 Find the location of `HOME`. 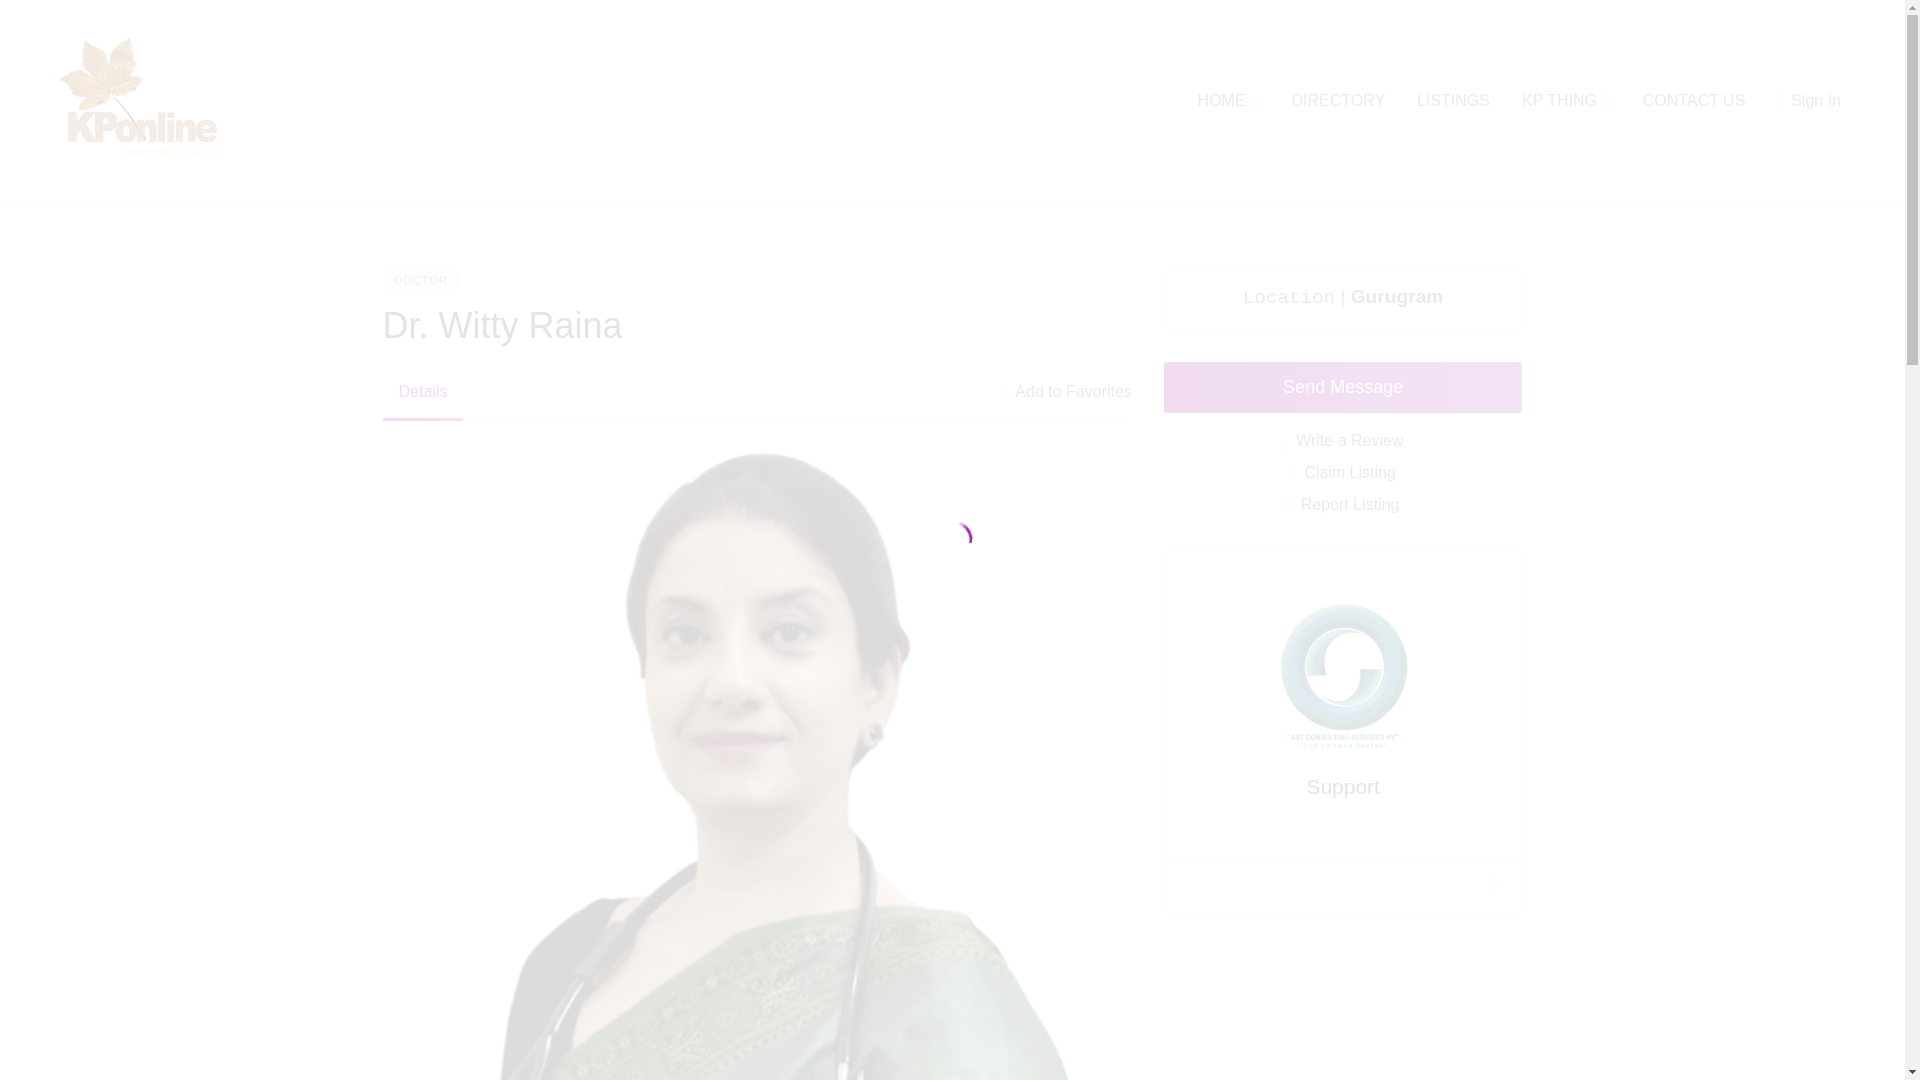

HOME is located at coordinates (1222, 100).